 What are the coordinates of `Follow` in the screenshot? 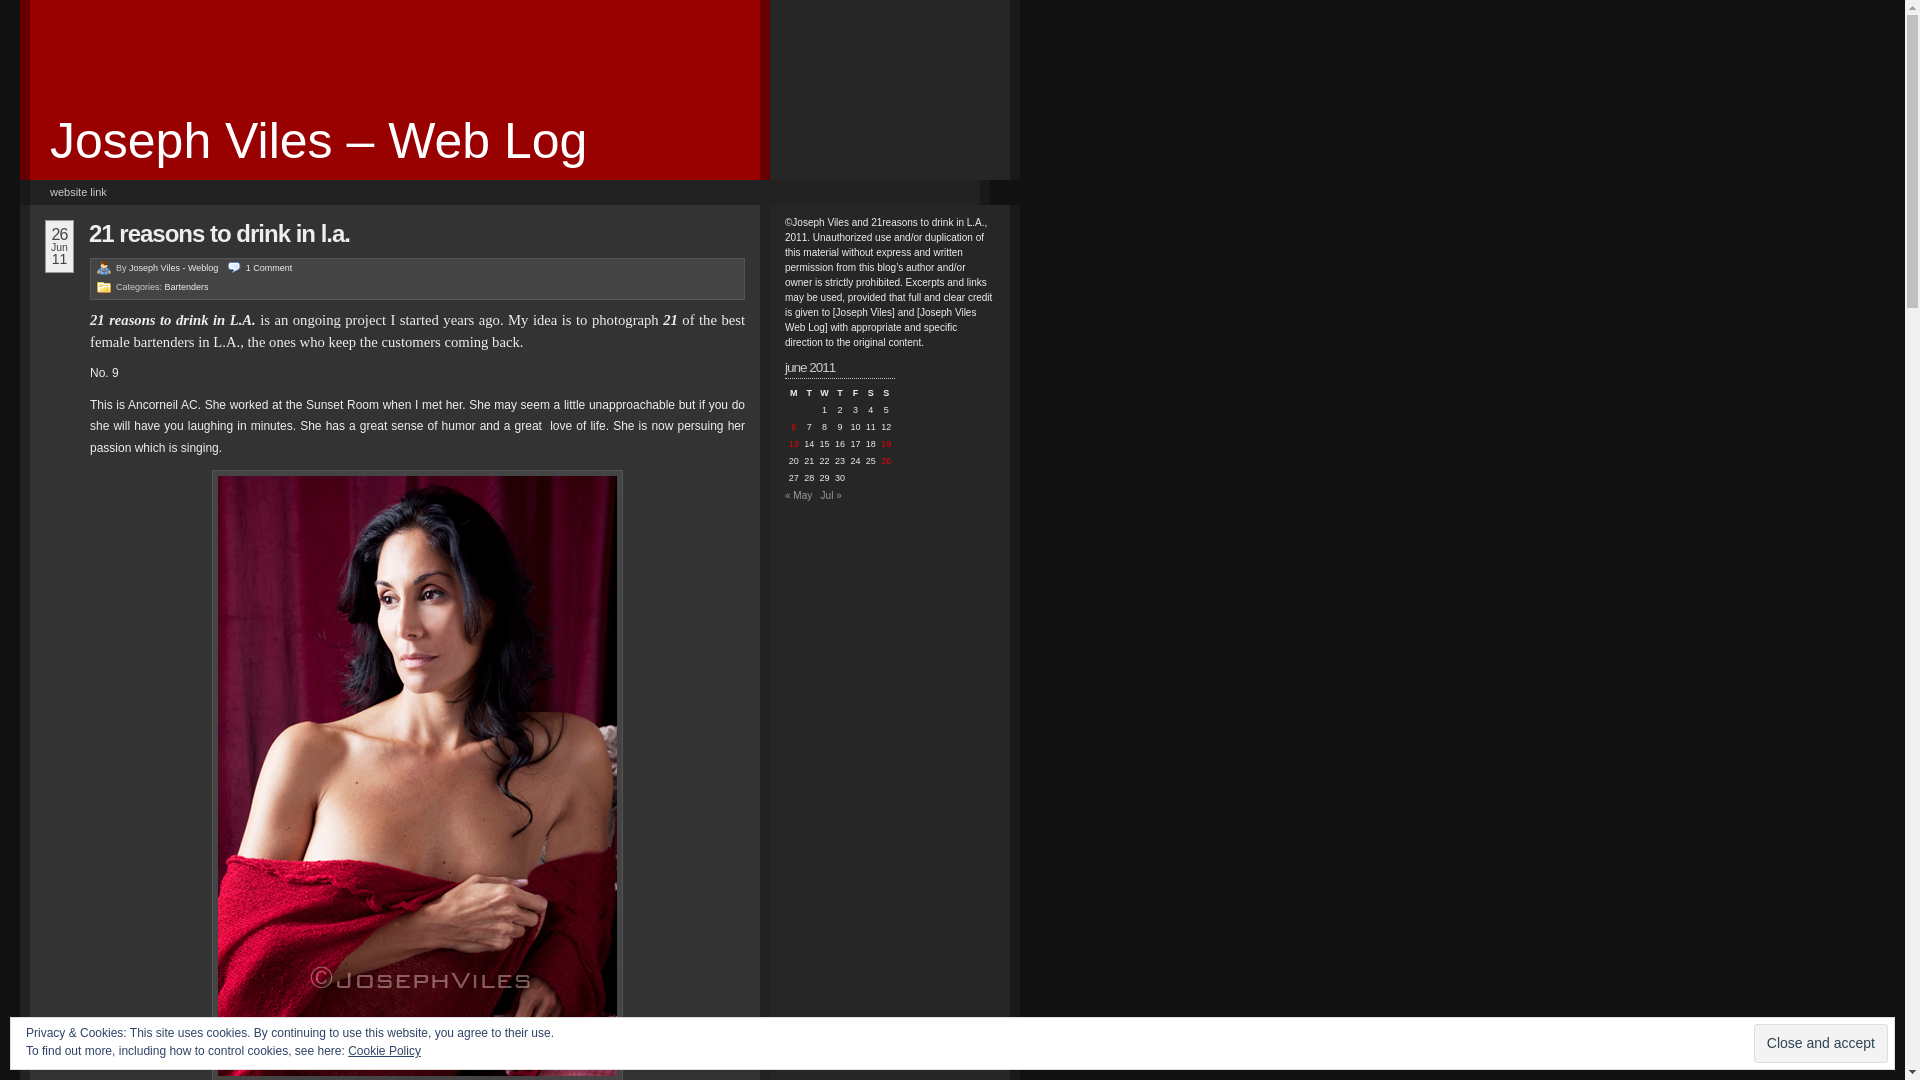 It's located at (1814, 1052).